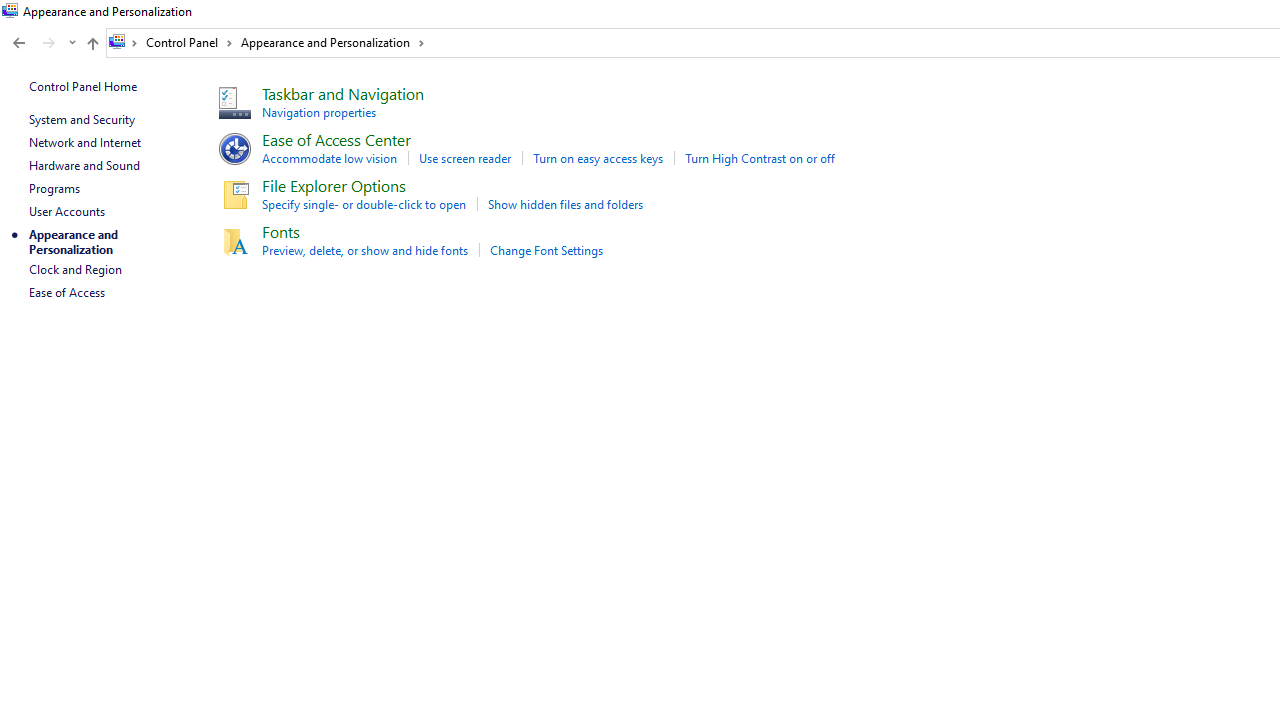  I want to click on Back to User Accounts (Alt + Left Arrow), so click(18, 43).